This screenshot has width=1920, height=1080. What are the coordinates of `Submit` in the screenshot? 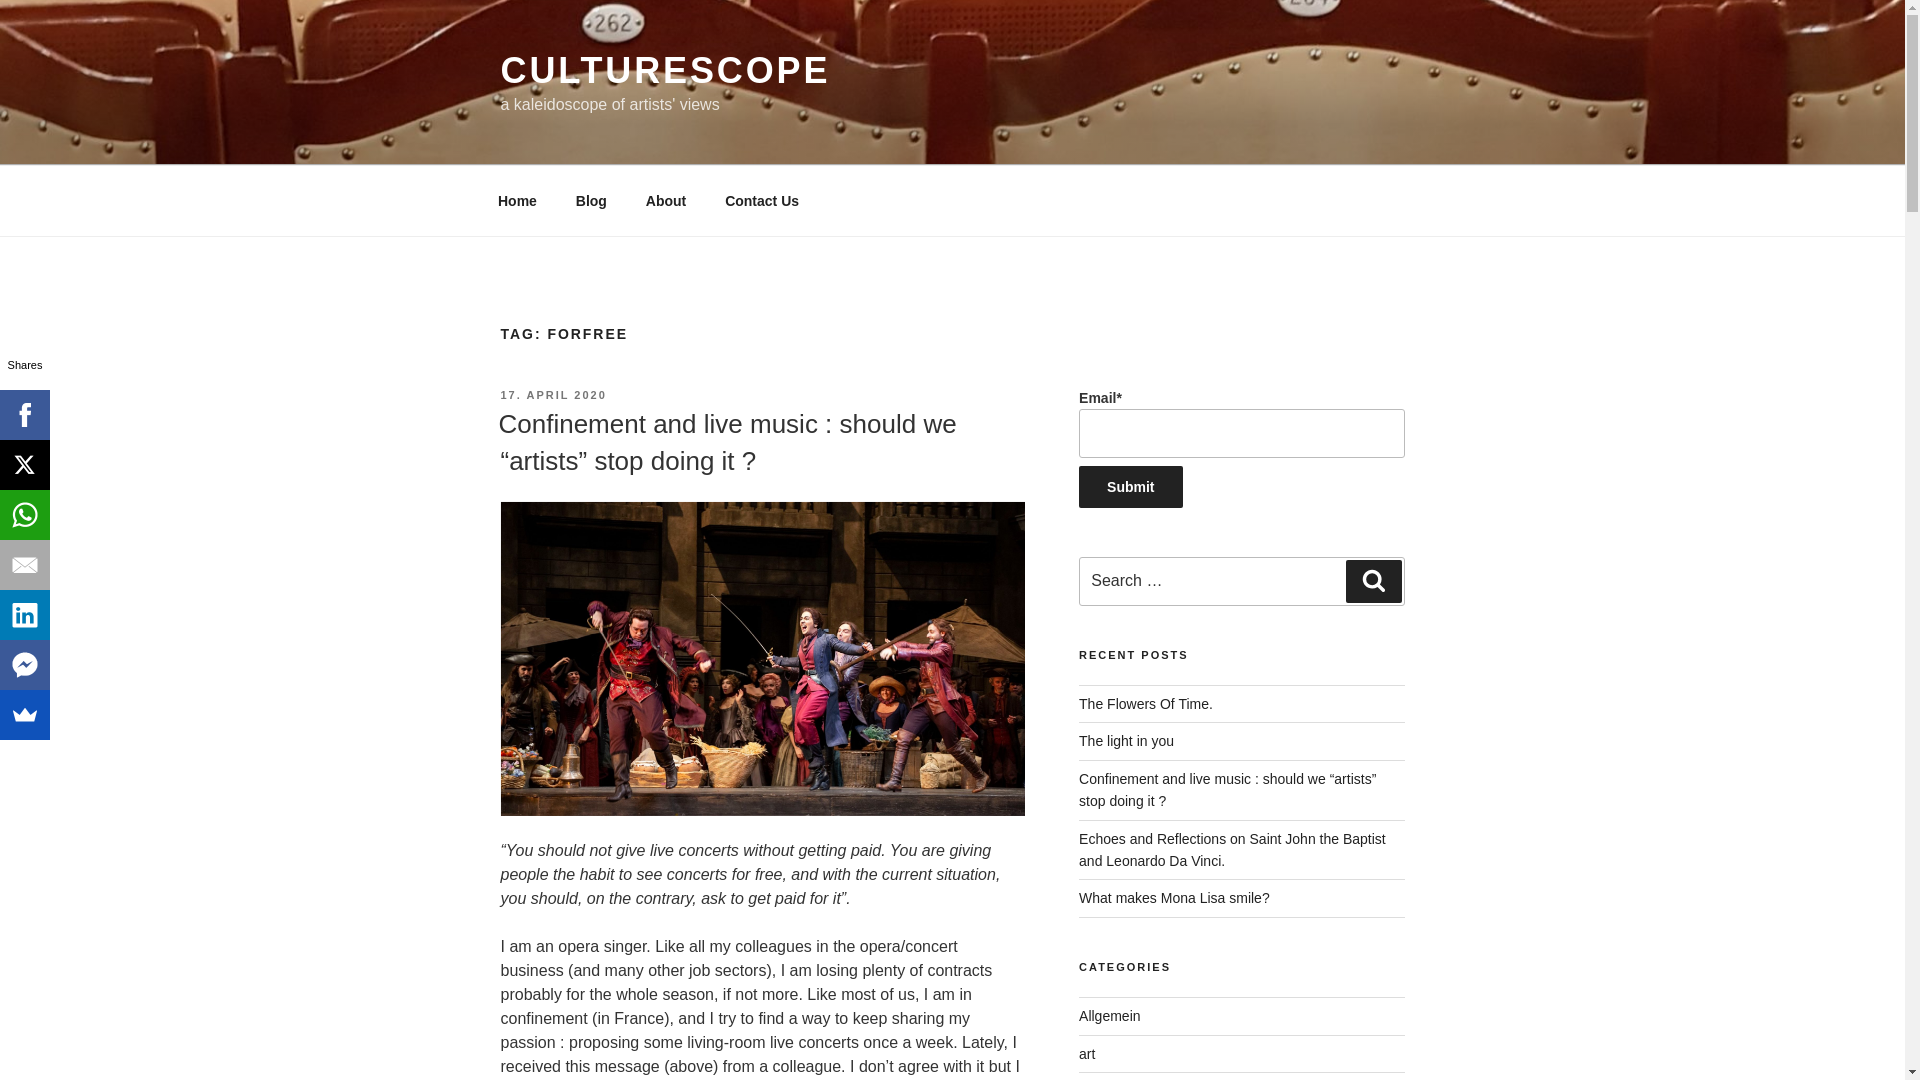 It's located at (1130, 486).